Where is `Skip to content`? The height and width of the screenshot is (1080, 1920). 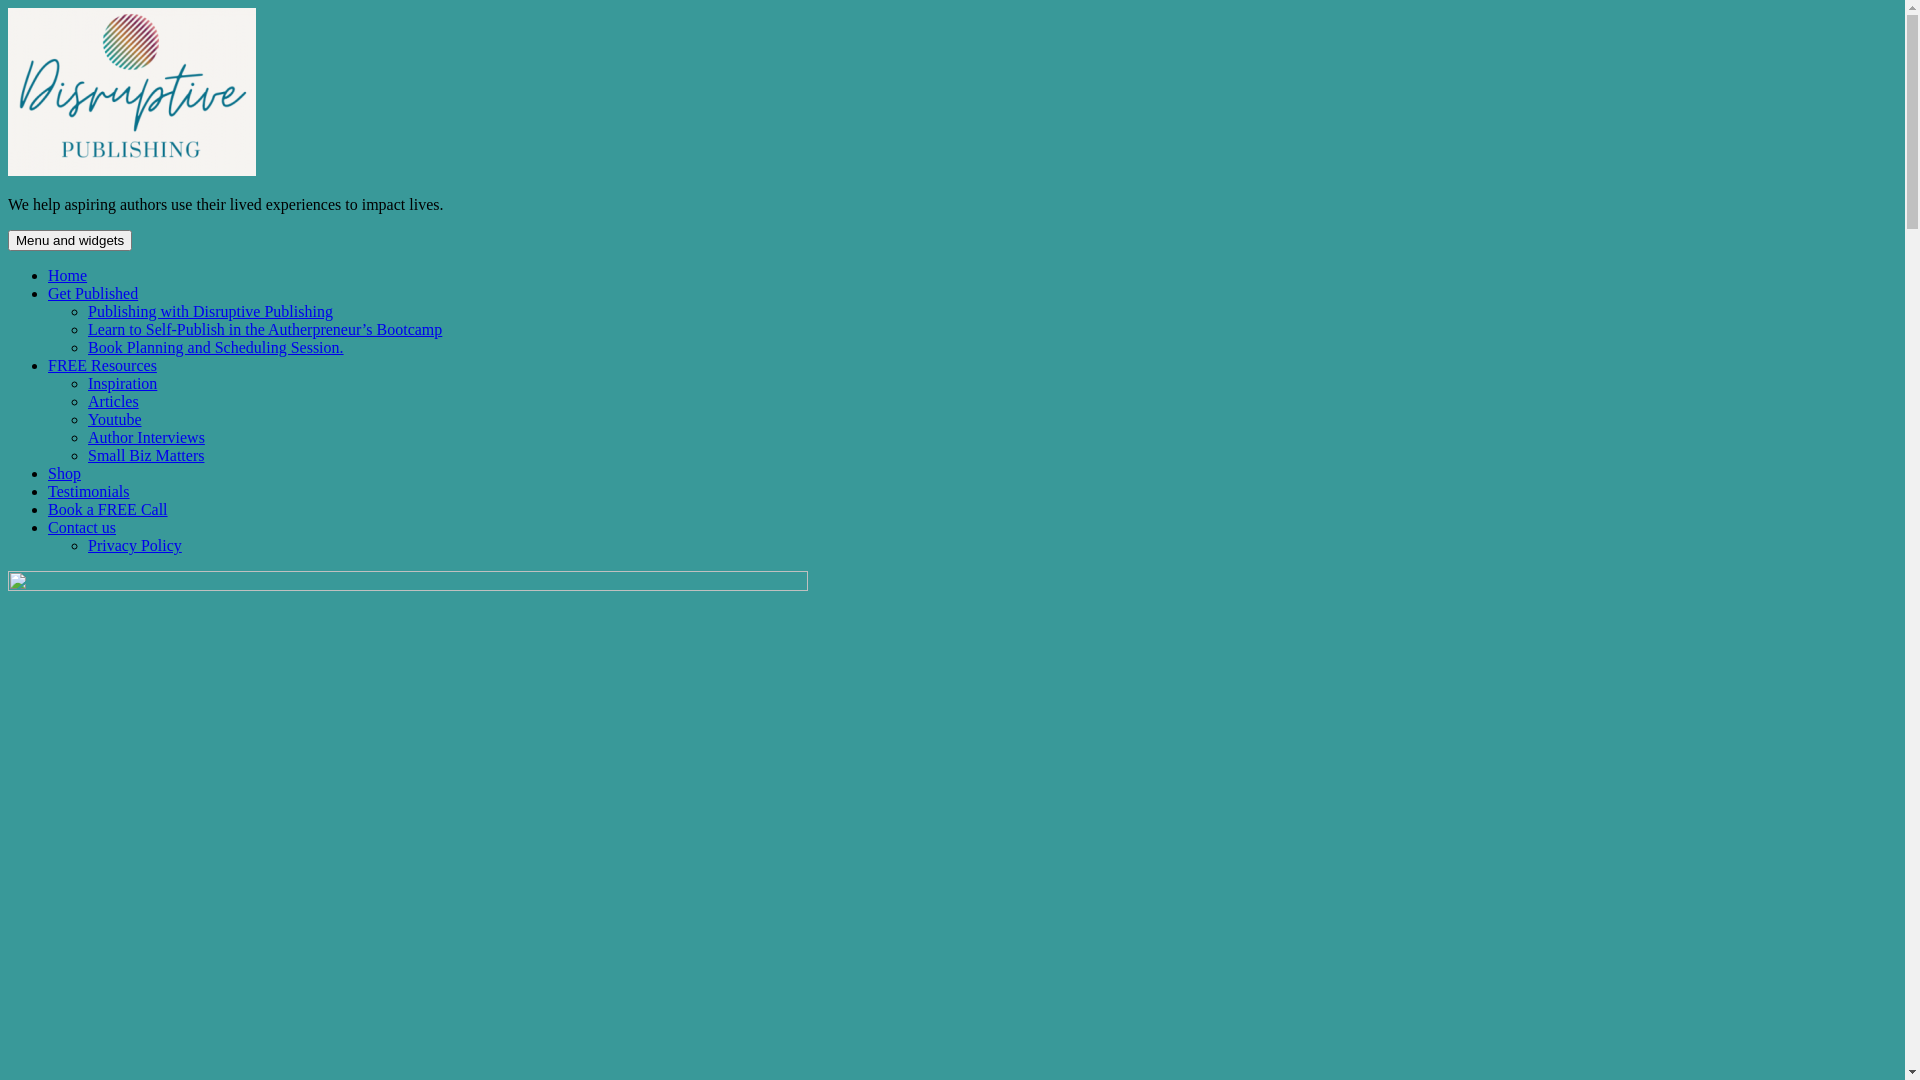 Skip to content is located at coordinates (8, 8).